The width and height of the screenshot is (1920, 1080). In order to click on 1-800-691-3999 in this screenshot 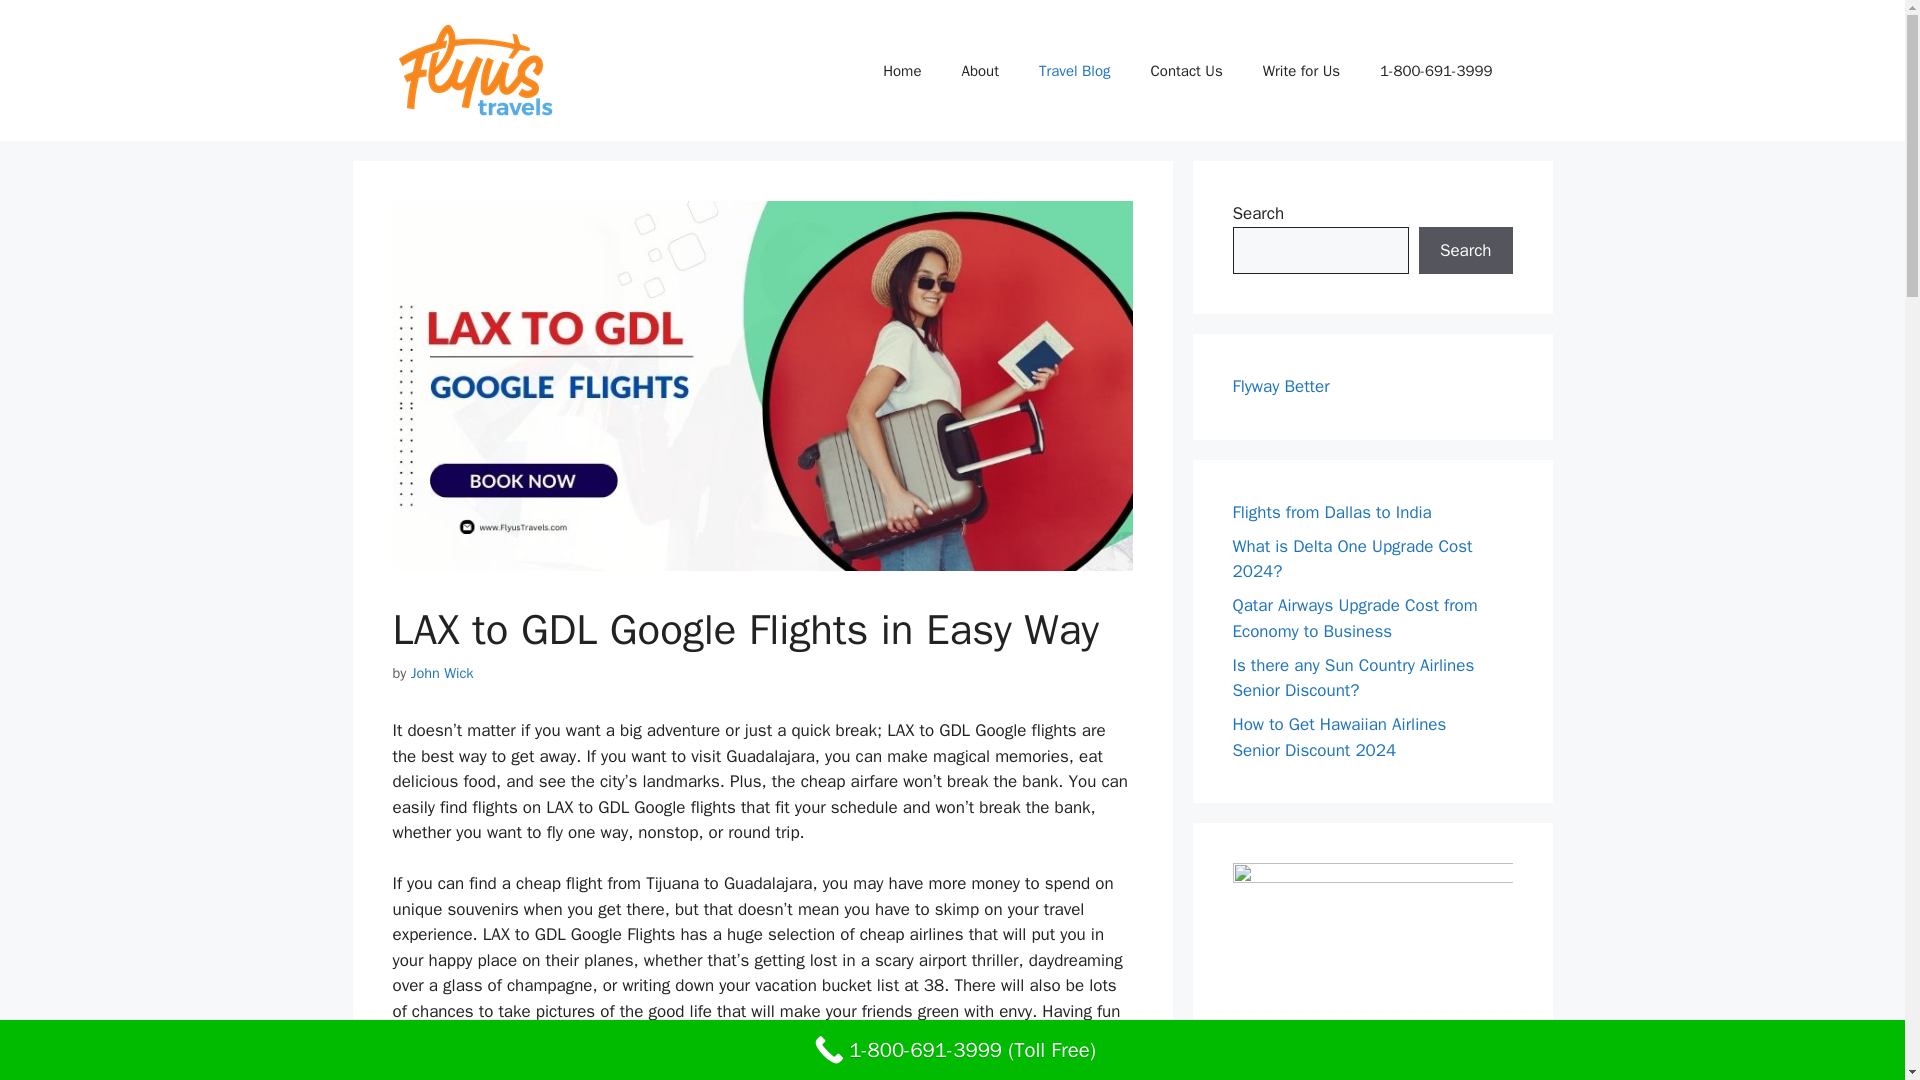, I will do `click(1436, 70)`.